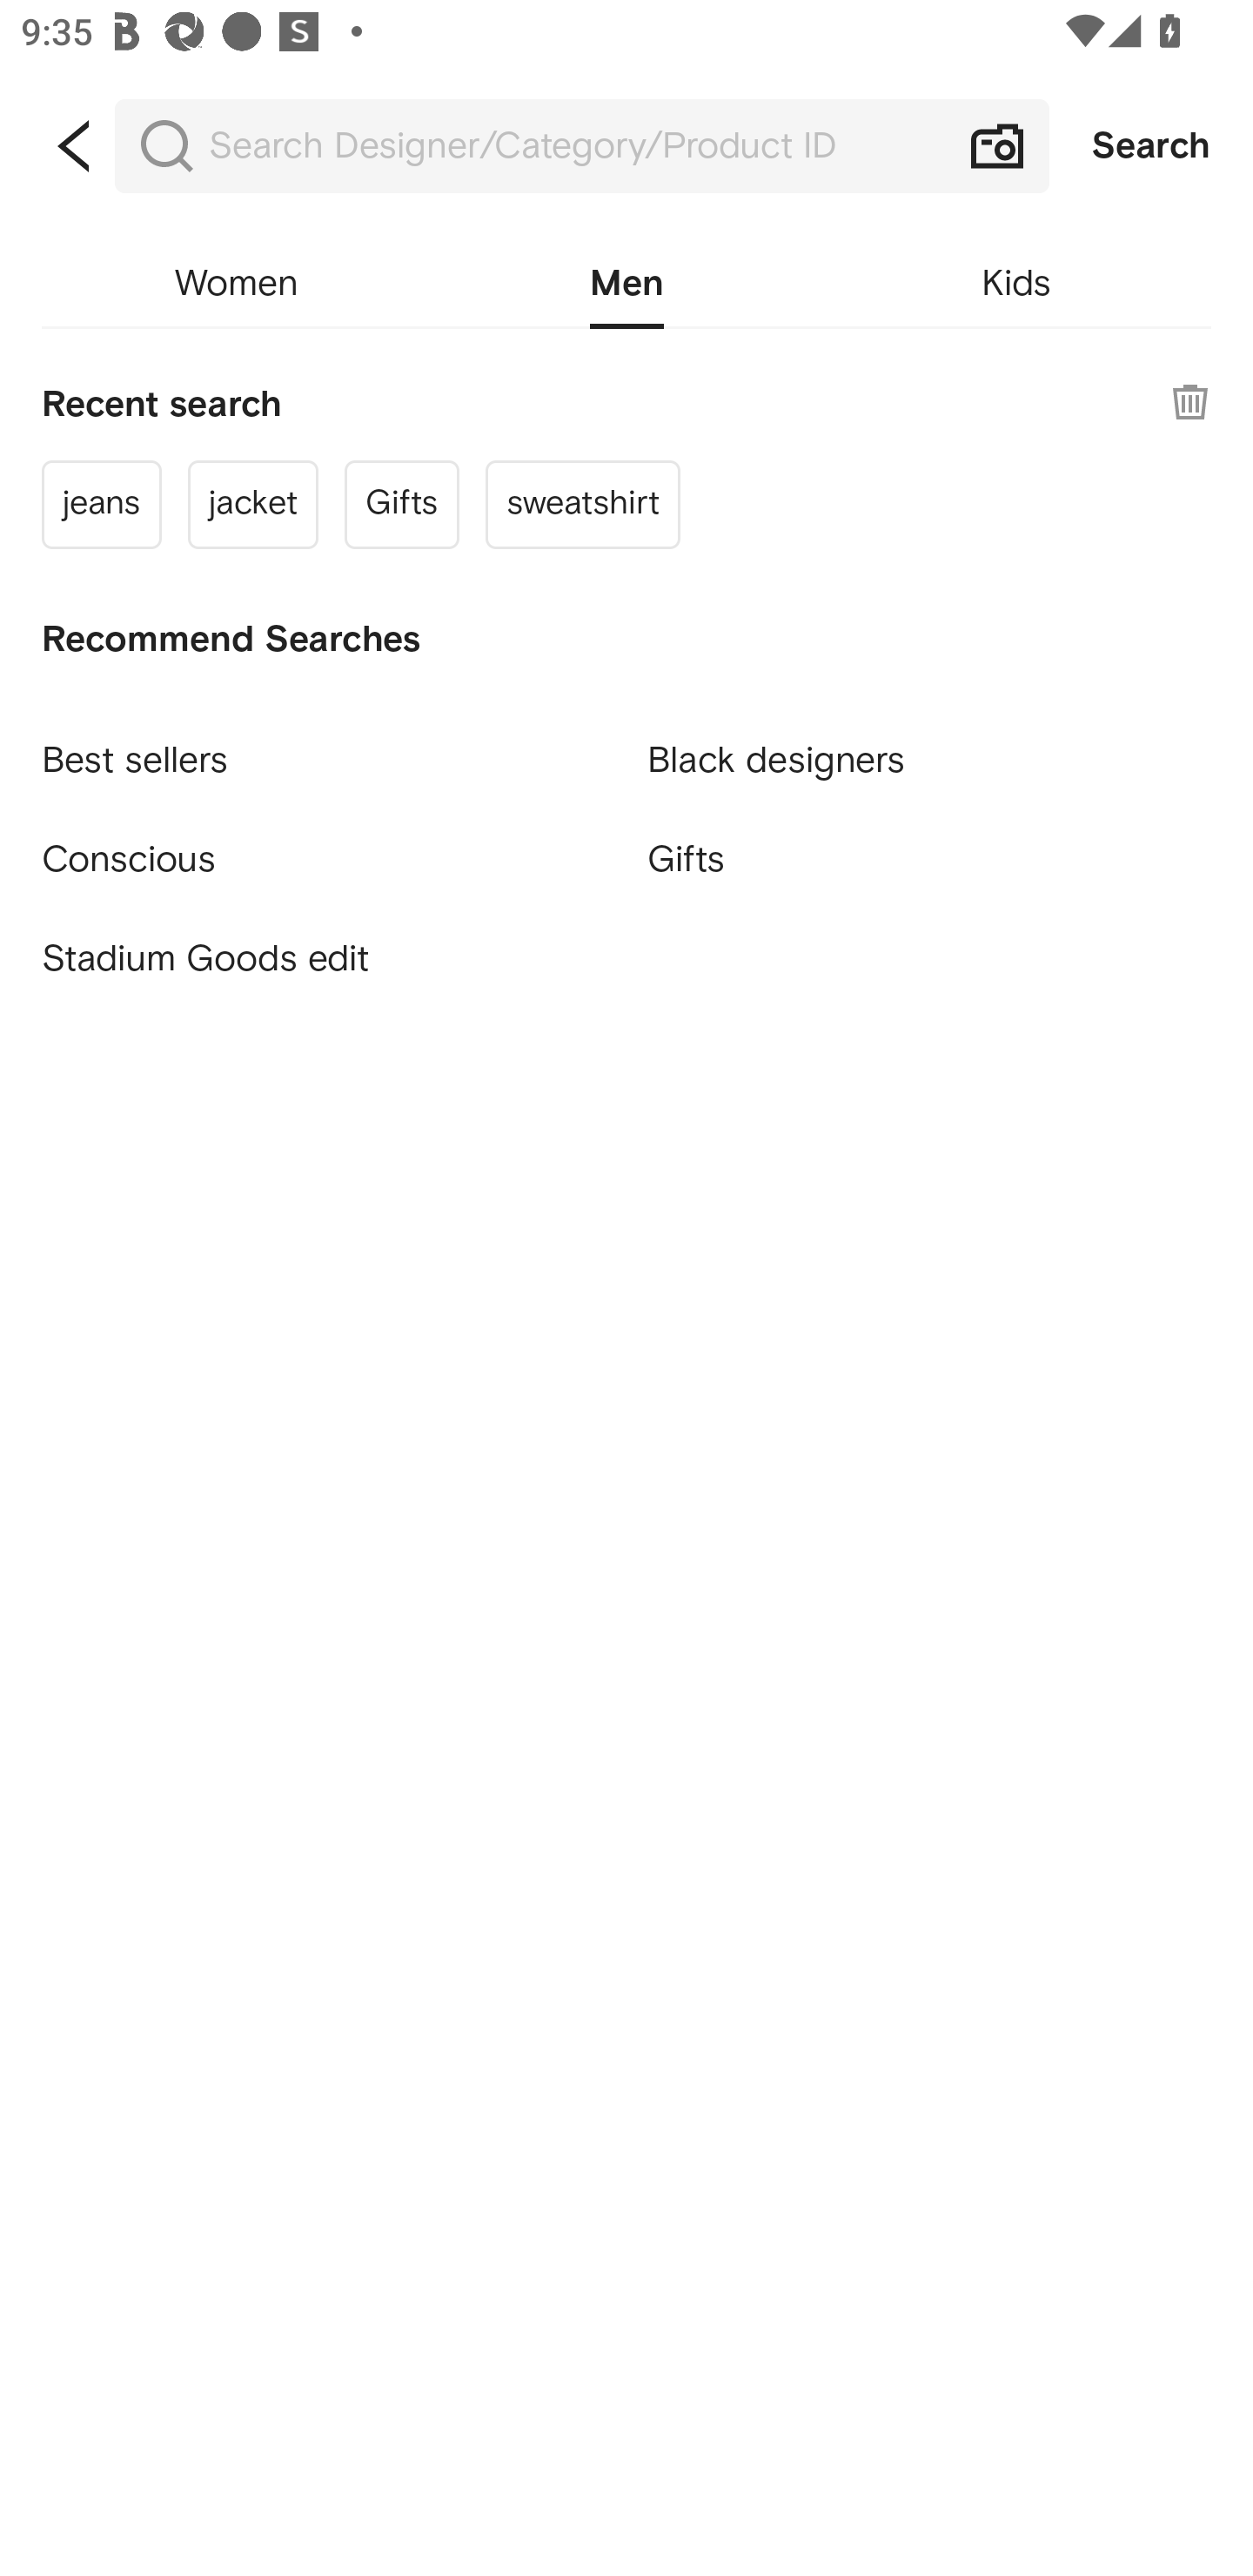 Image resolution: width=1253 pixels, height=2576 pixels. I want to click on sweatshirt, so click(582, 503).